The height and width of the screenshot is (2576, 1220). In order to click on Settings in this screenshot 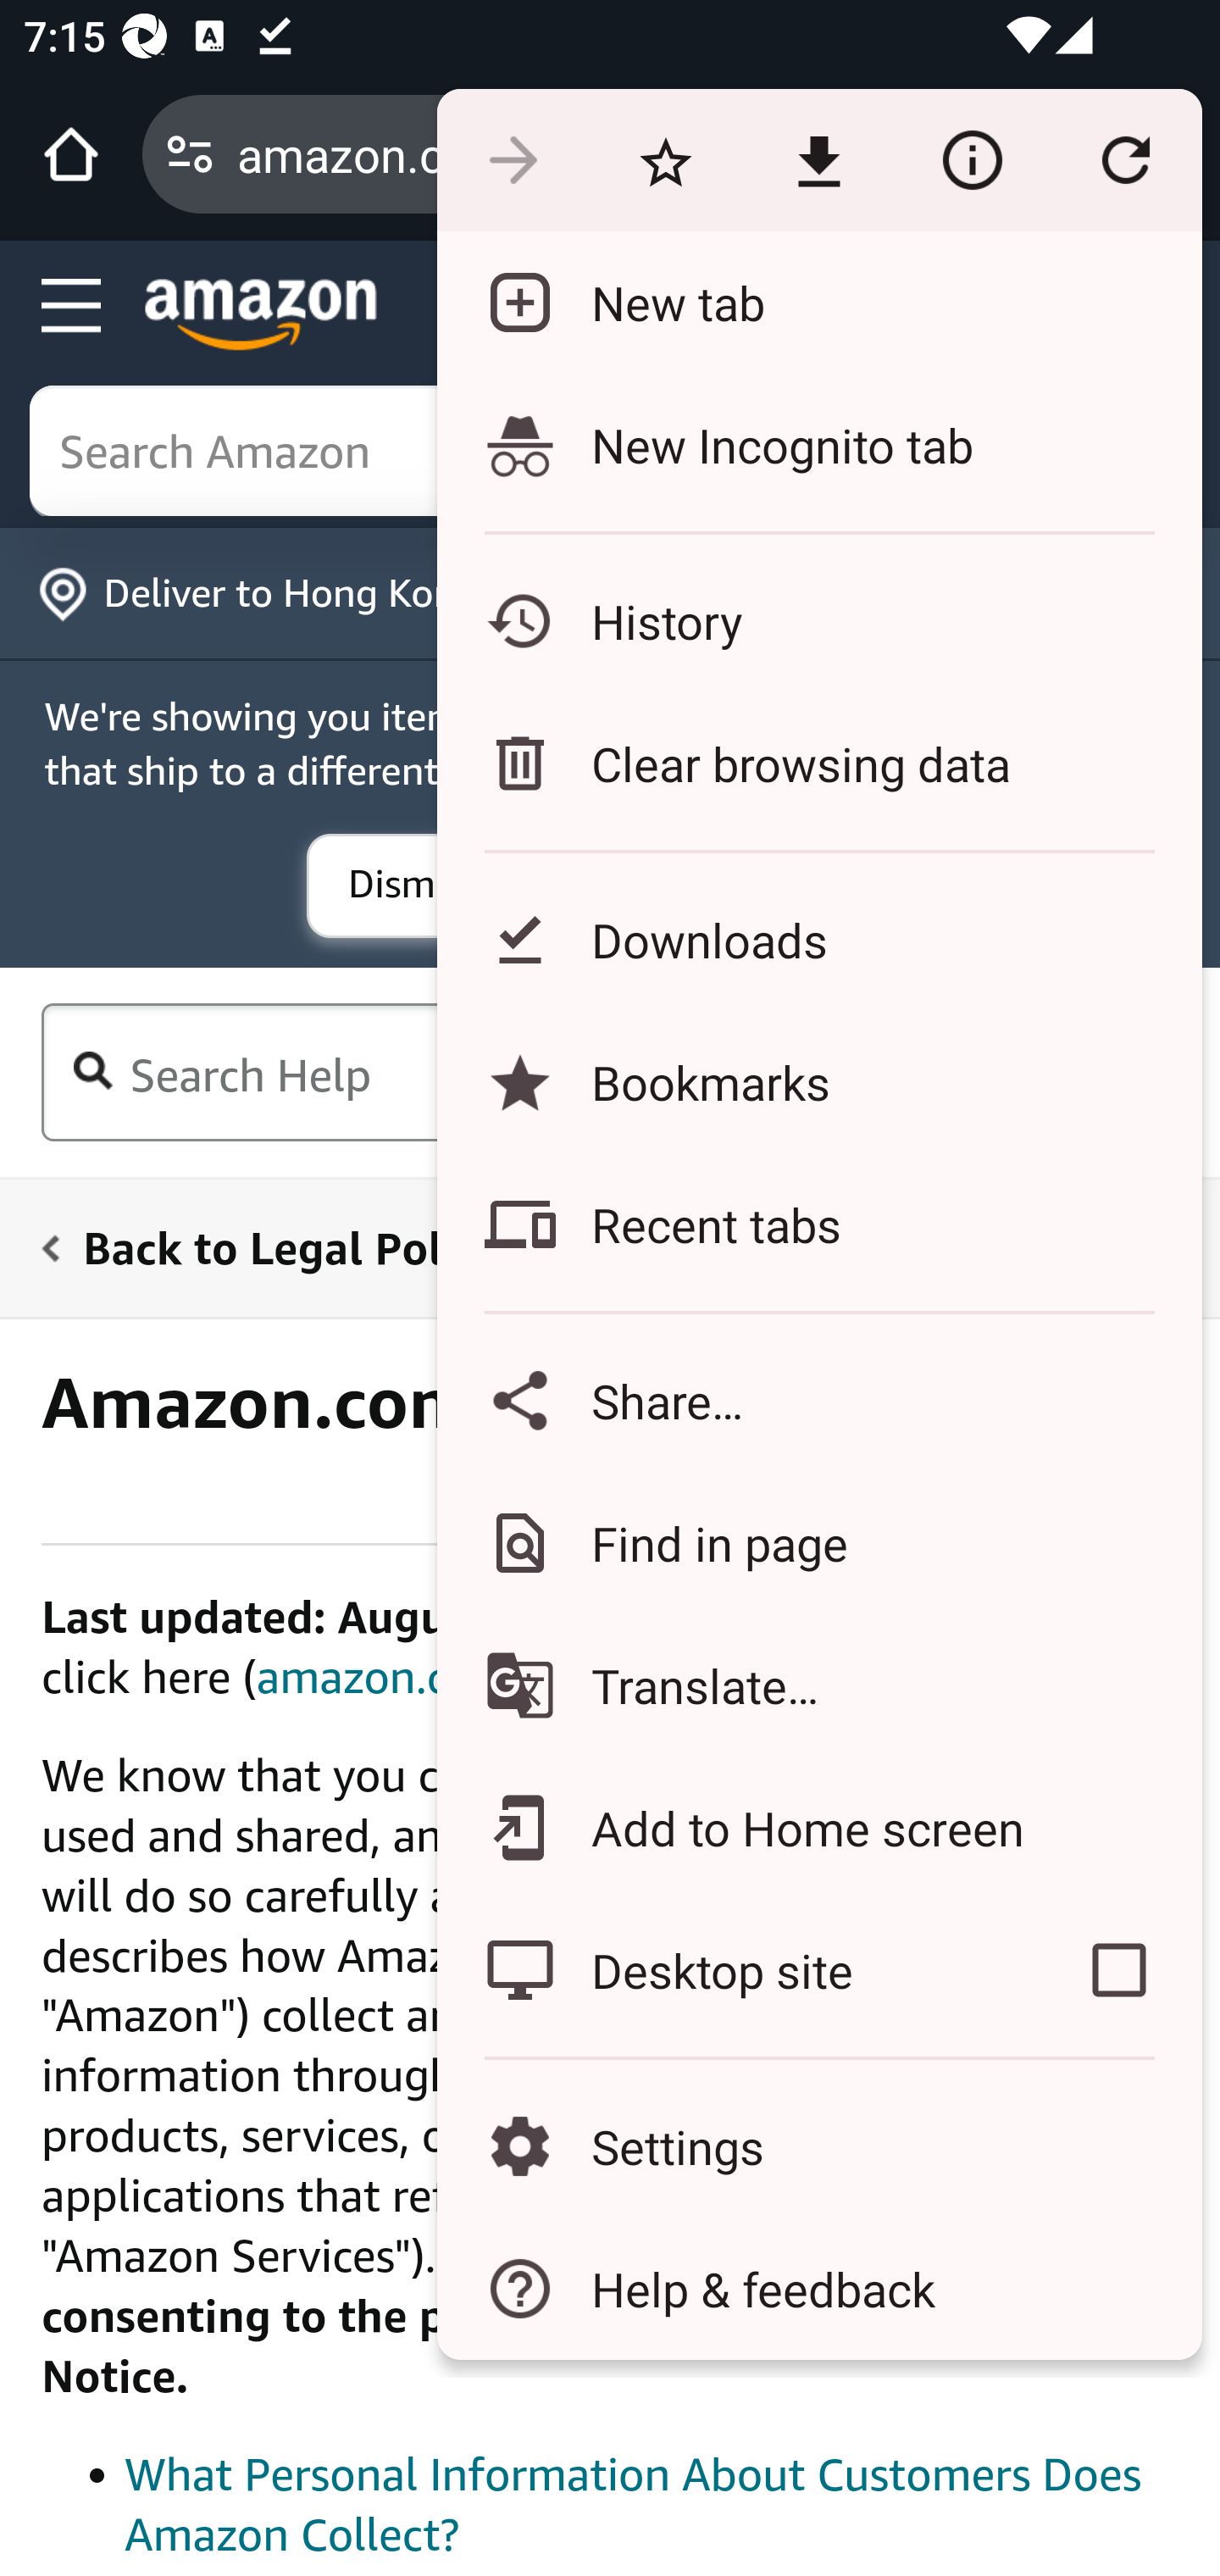, I will do `click(818, 2147)`.